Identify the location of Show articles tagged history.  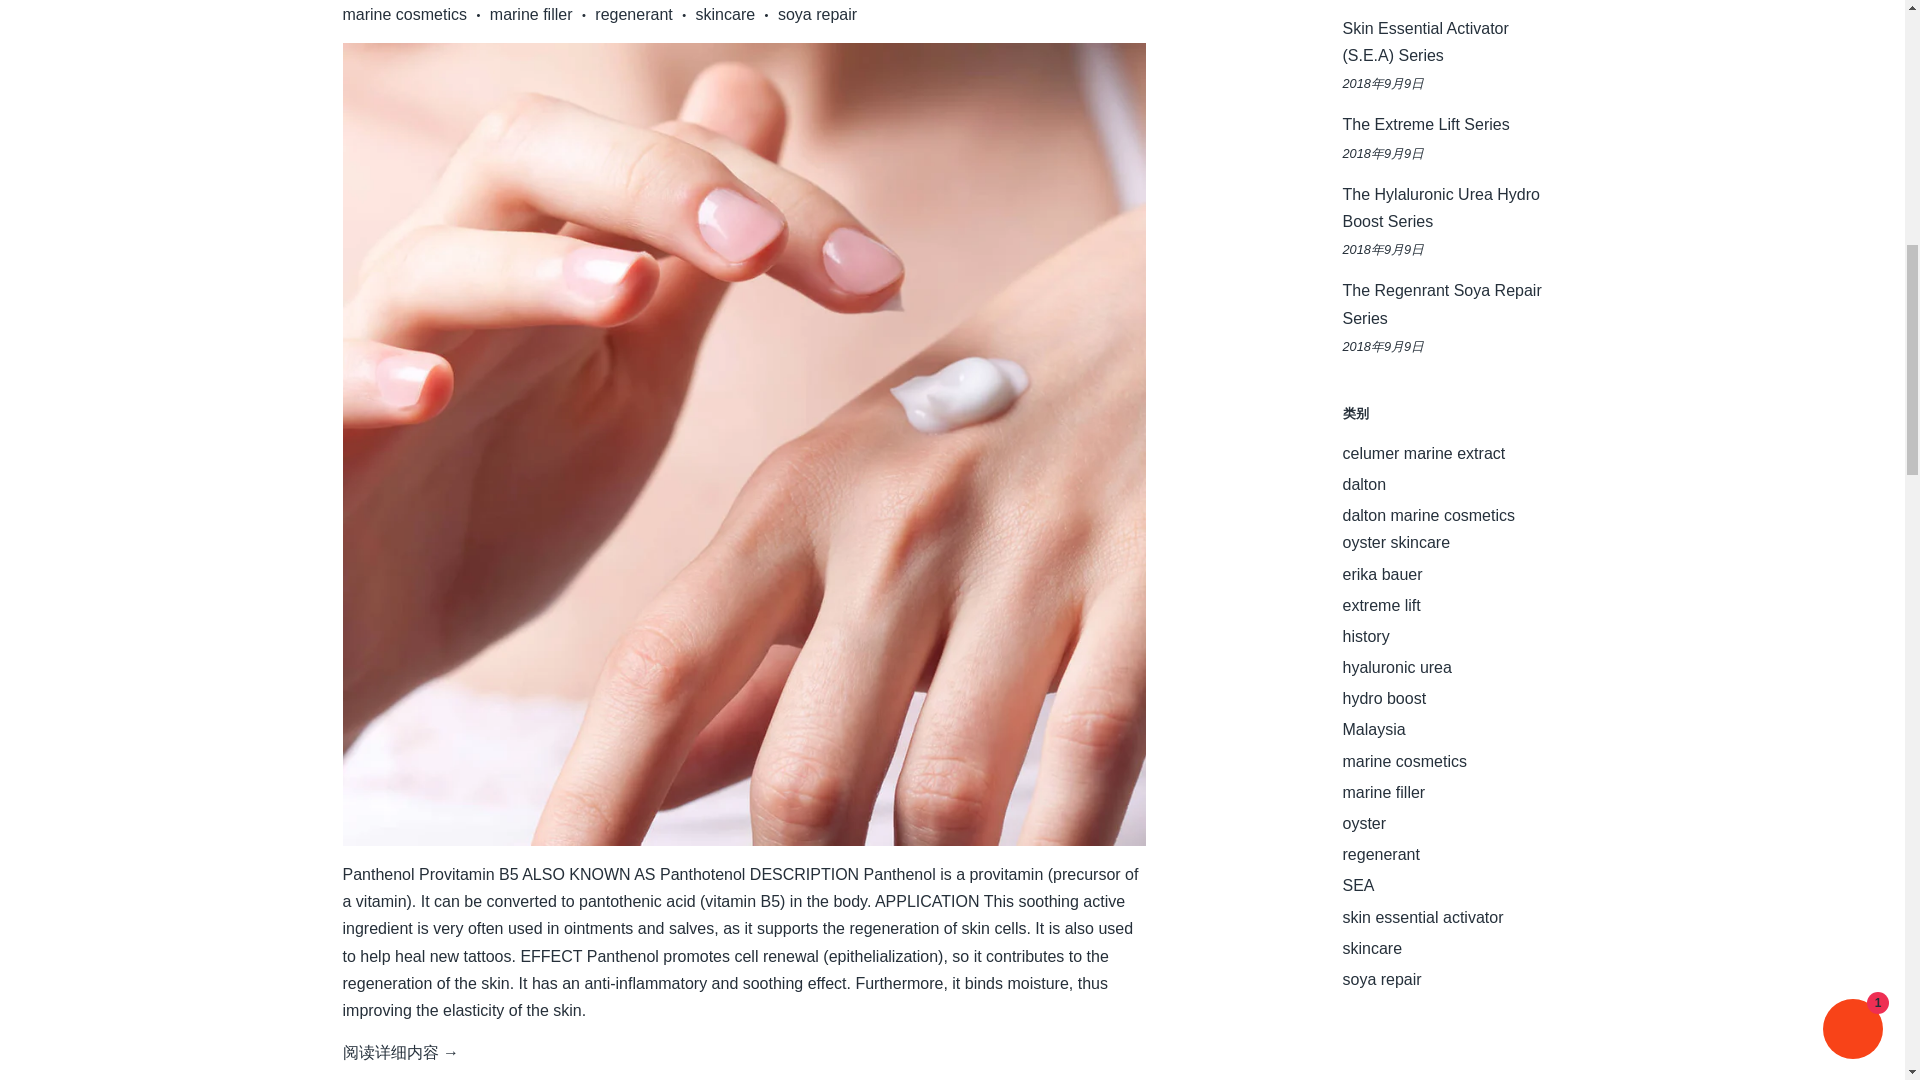
(1365, 636).